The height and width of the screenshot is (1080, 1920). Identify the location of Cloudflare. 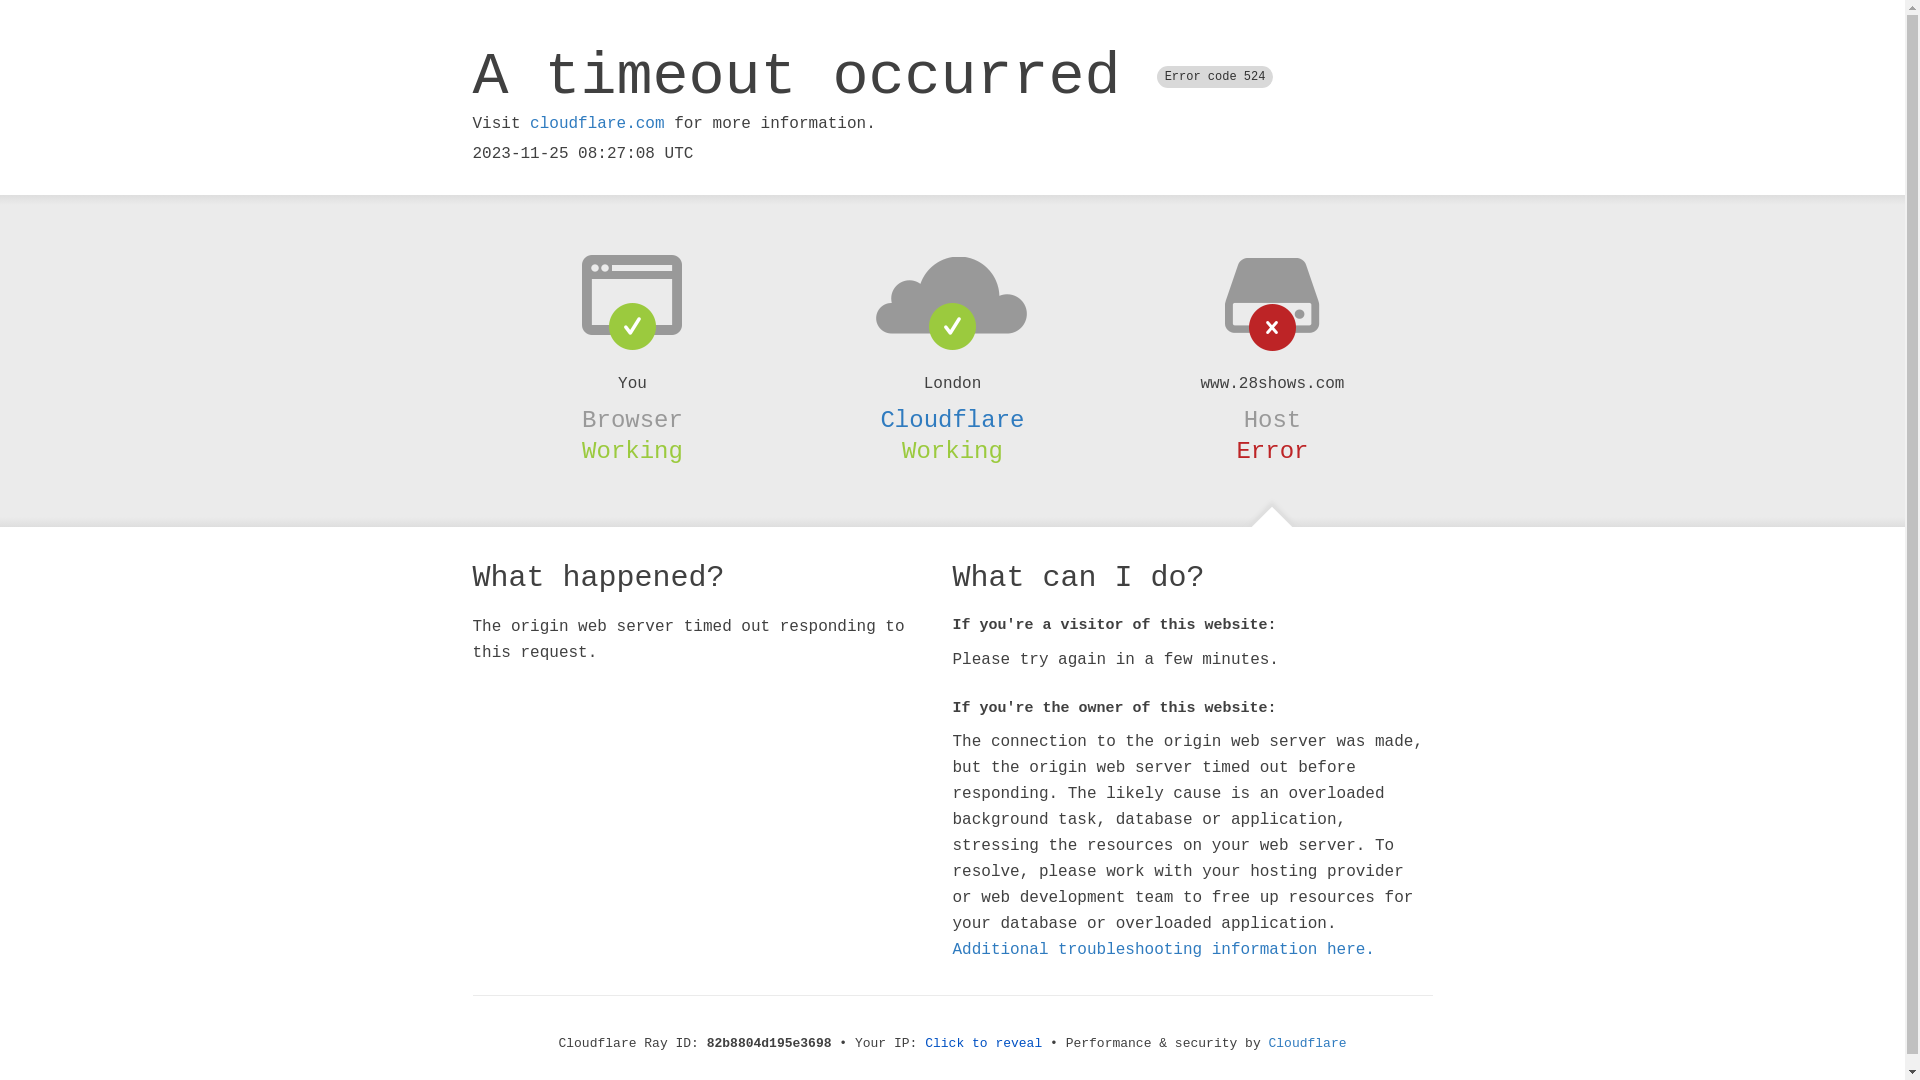
(1308, 1044).